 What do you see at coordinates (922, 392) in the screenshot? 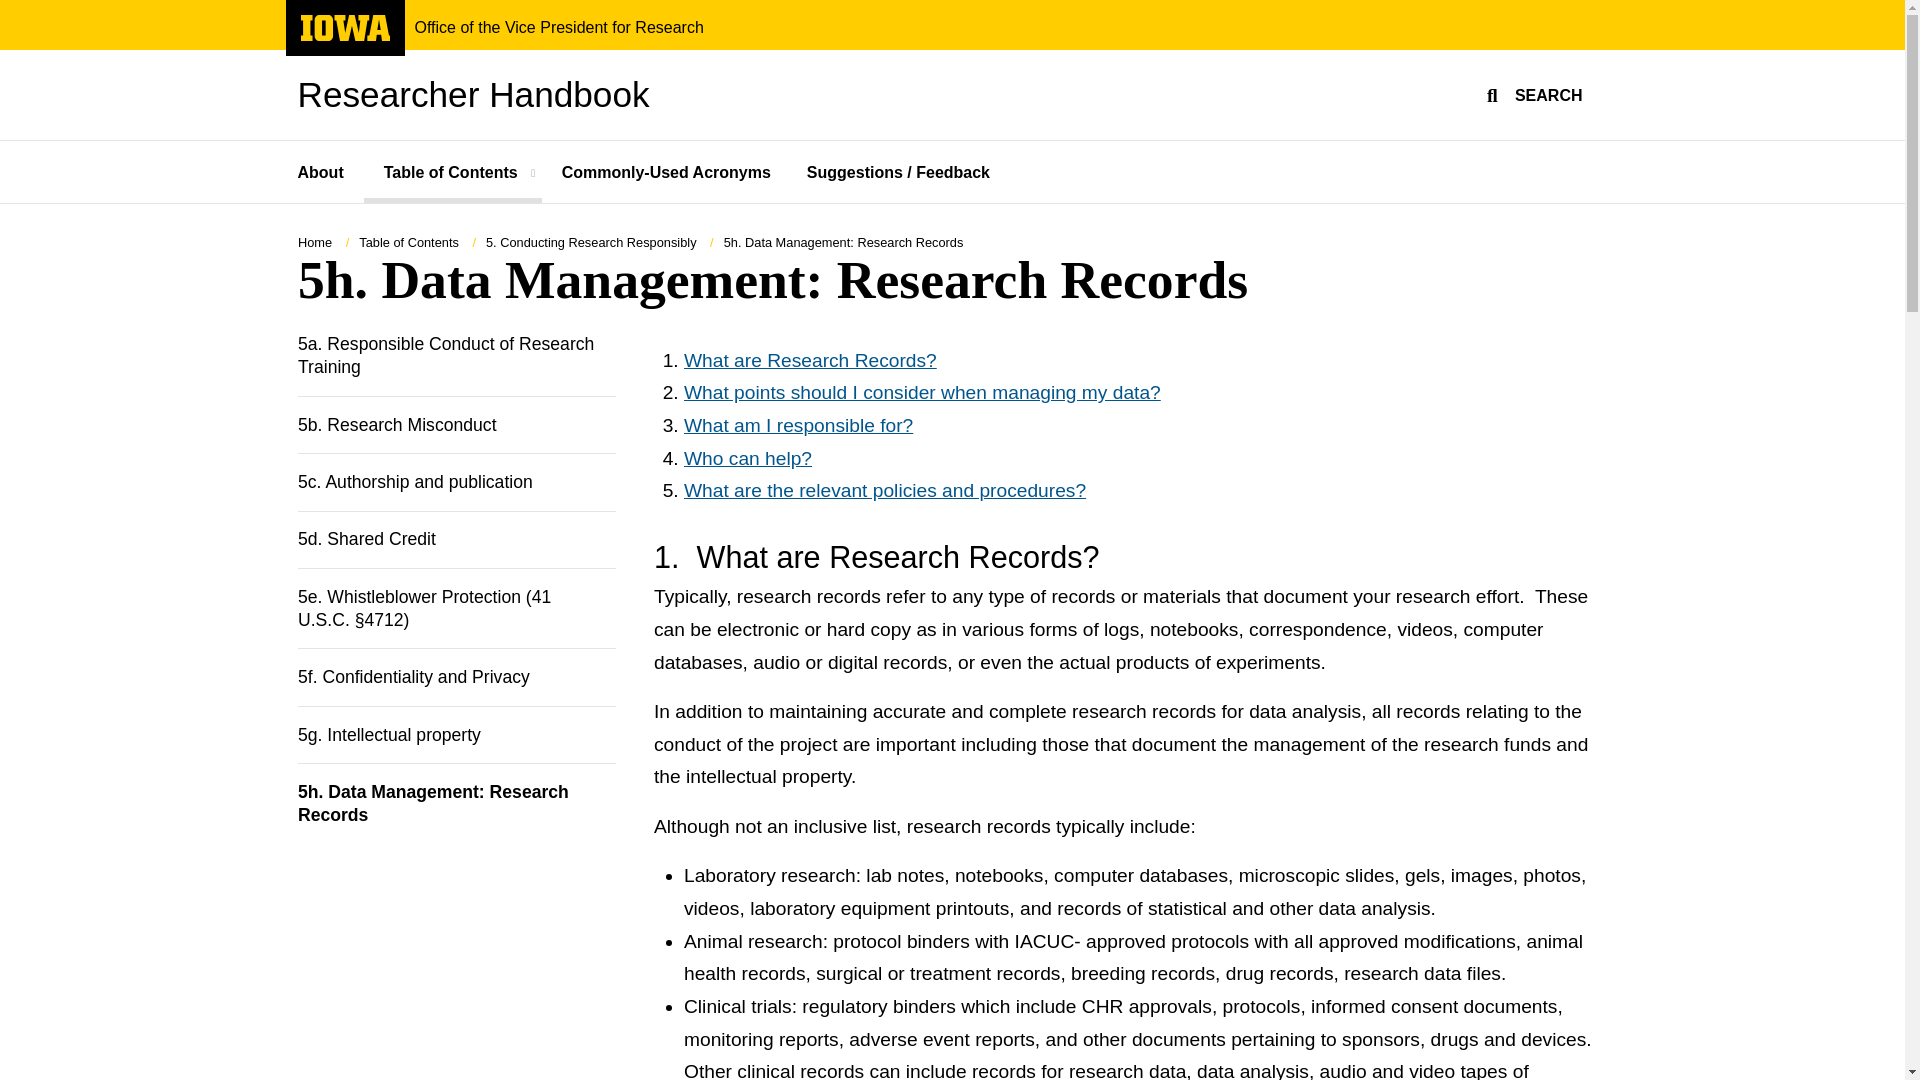
I see `What points should I consider when managing my data?` at bounding box center [922, 392].